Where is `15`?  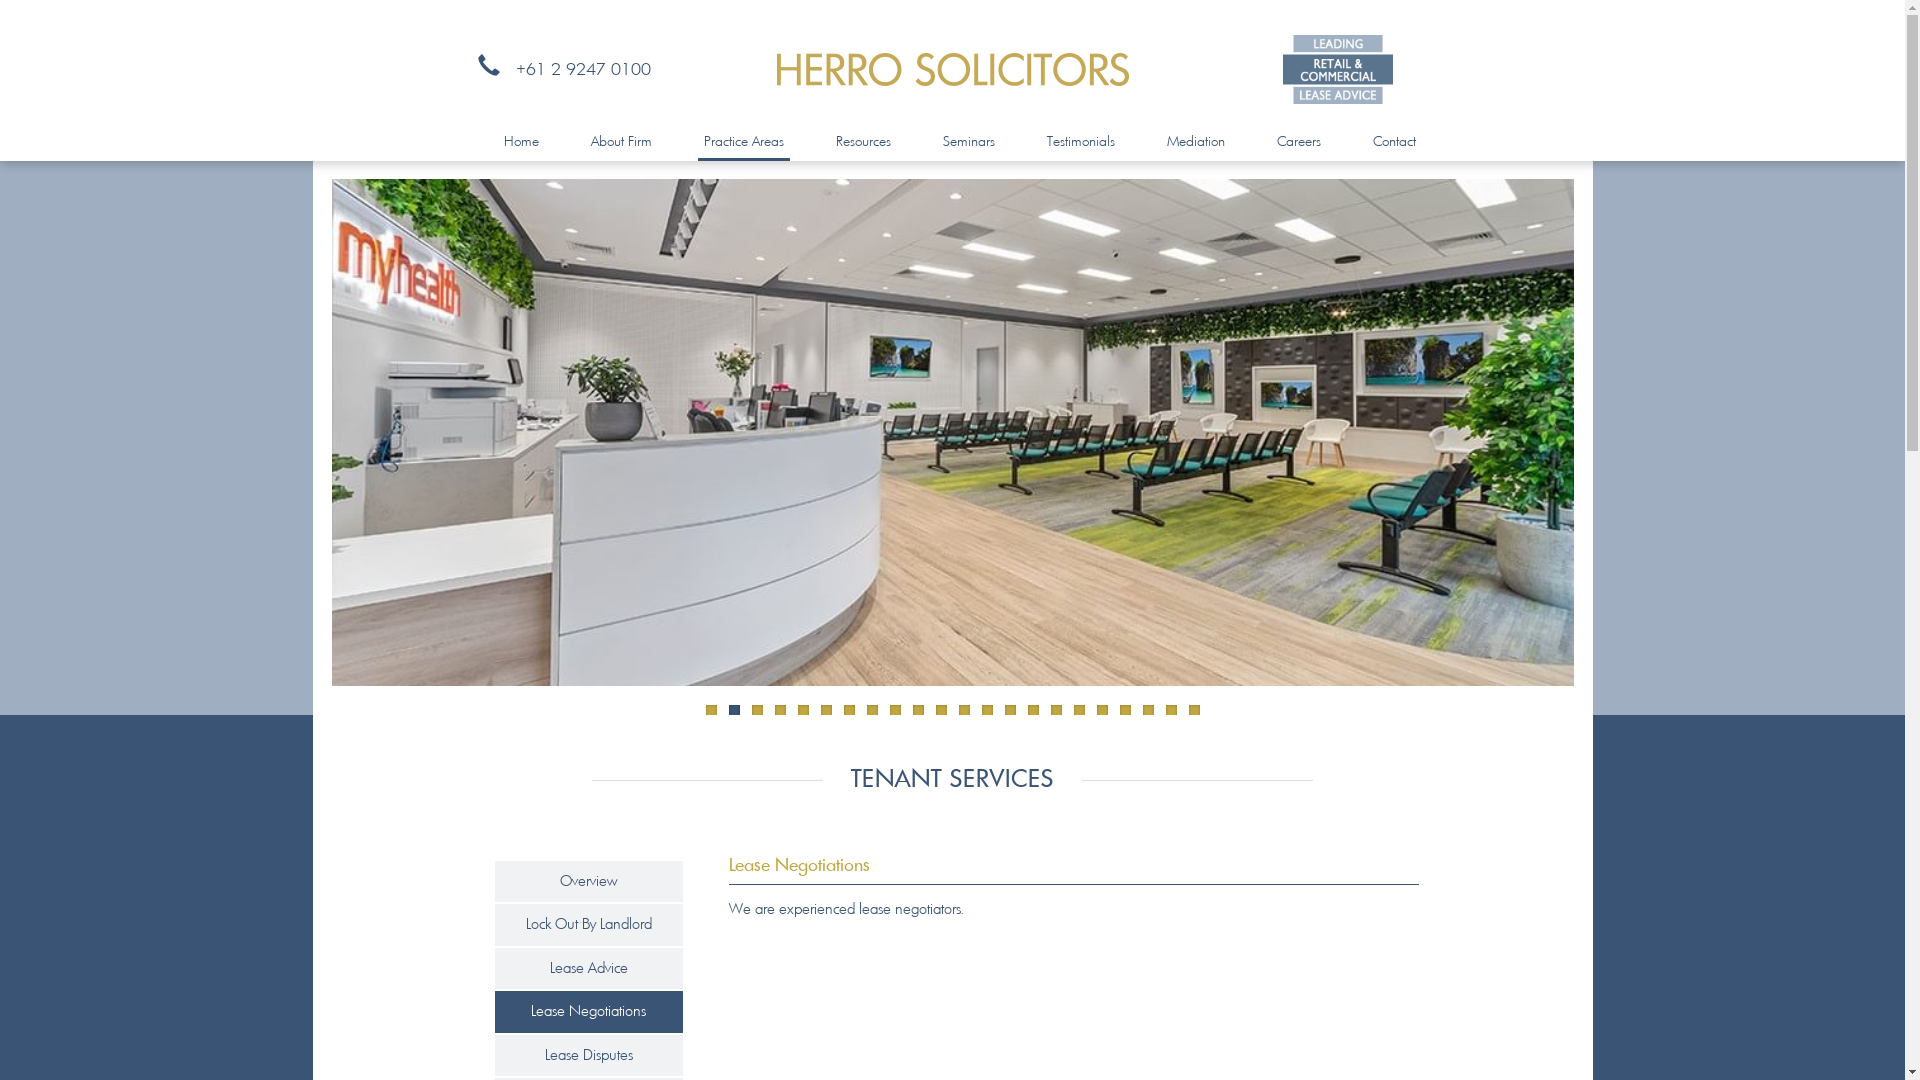
15 is located at coordinates (1034, 716).